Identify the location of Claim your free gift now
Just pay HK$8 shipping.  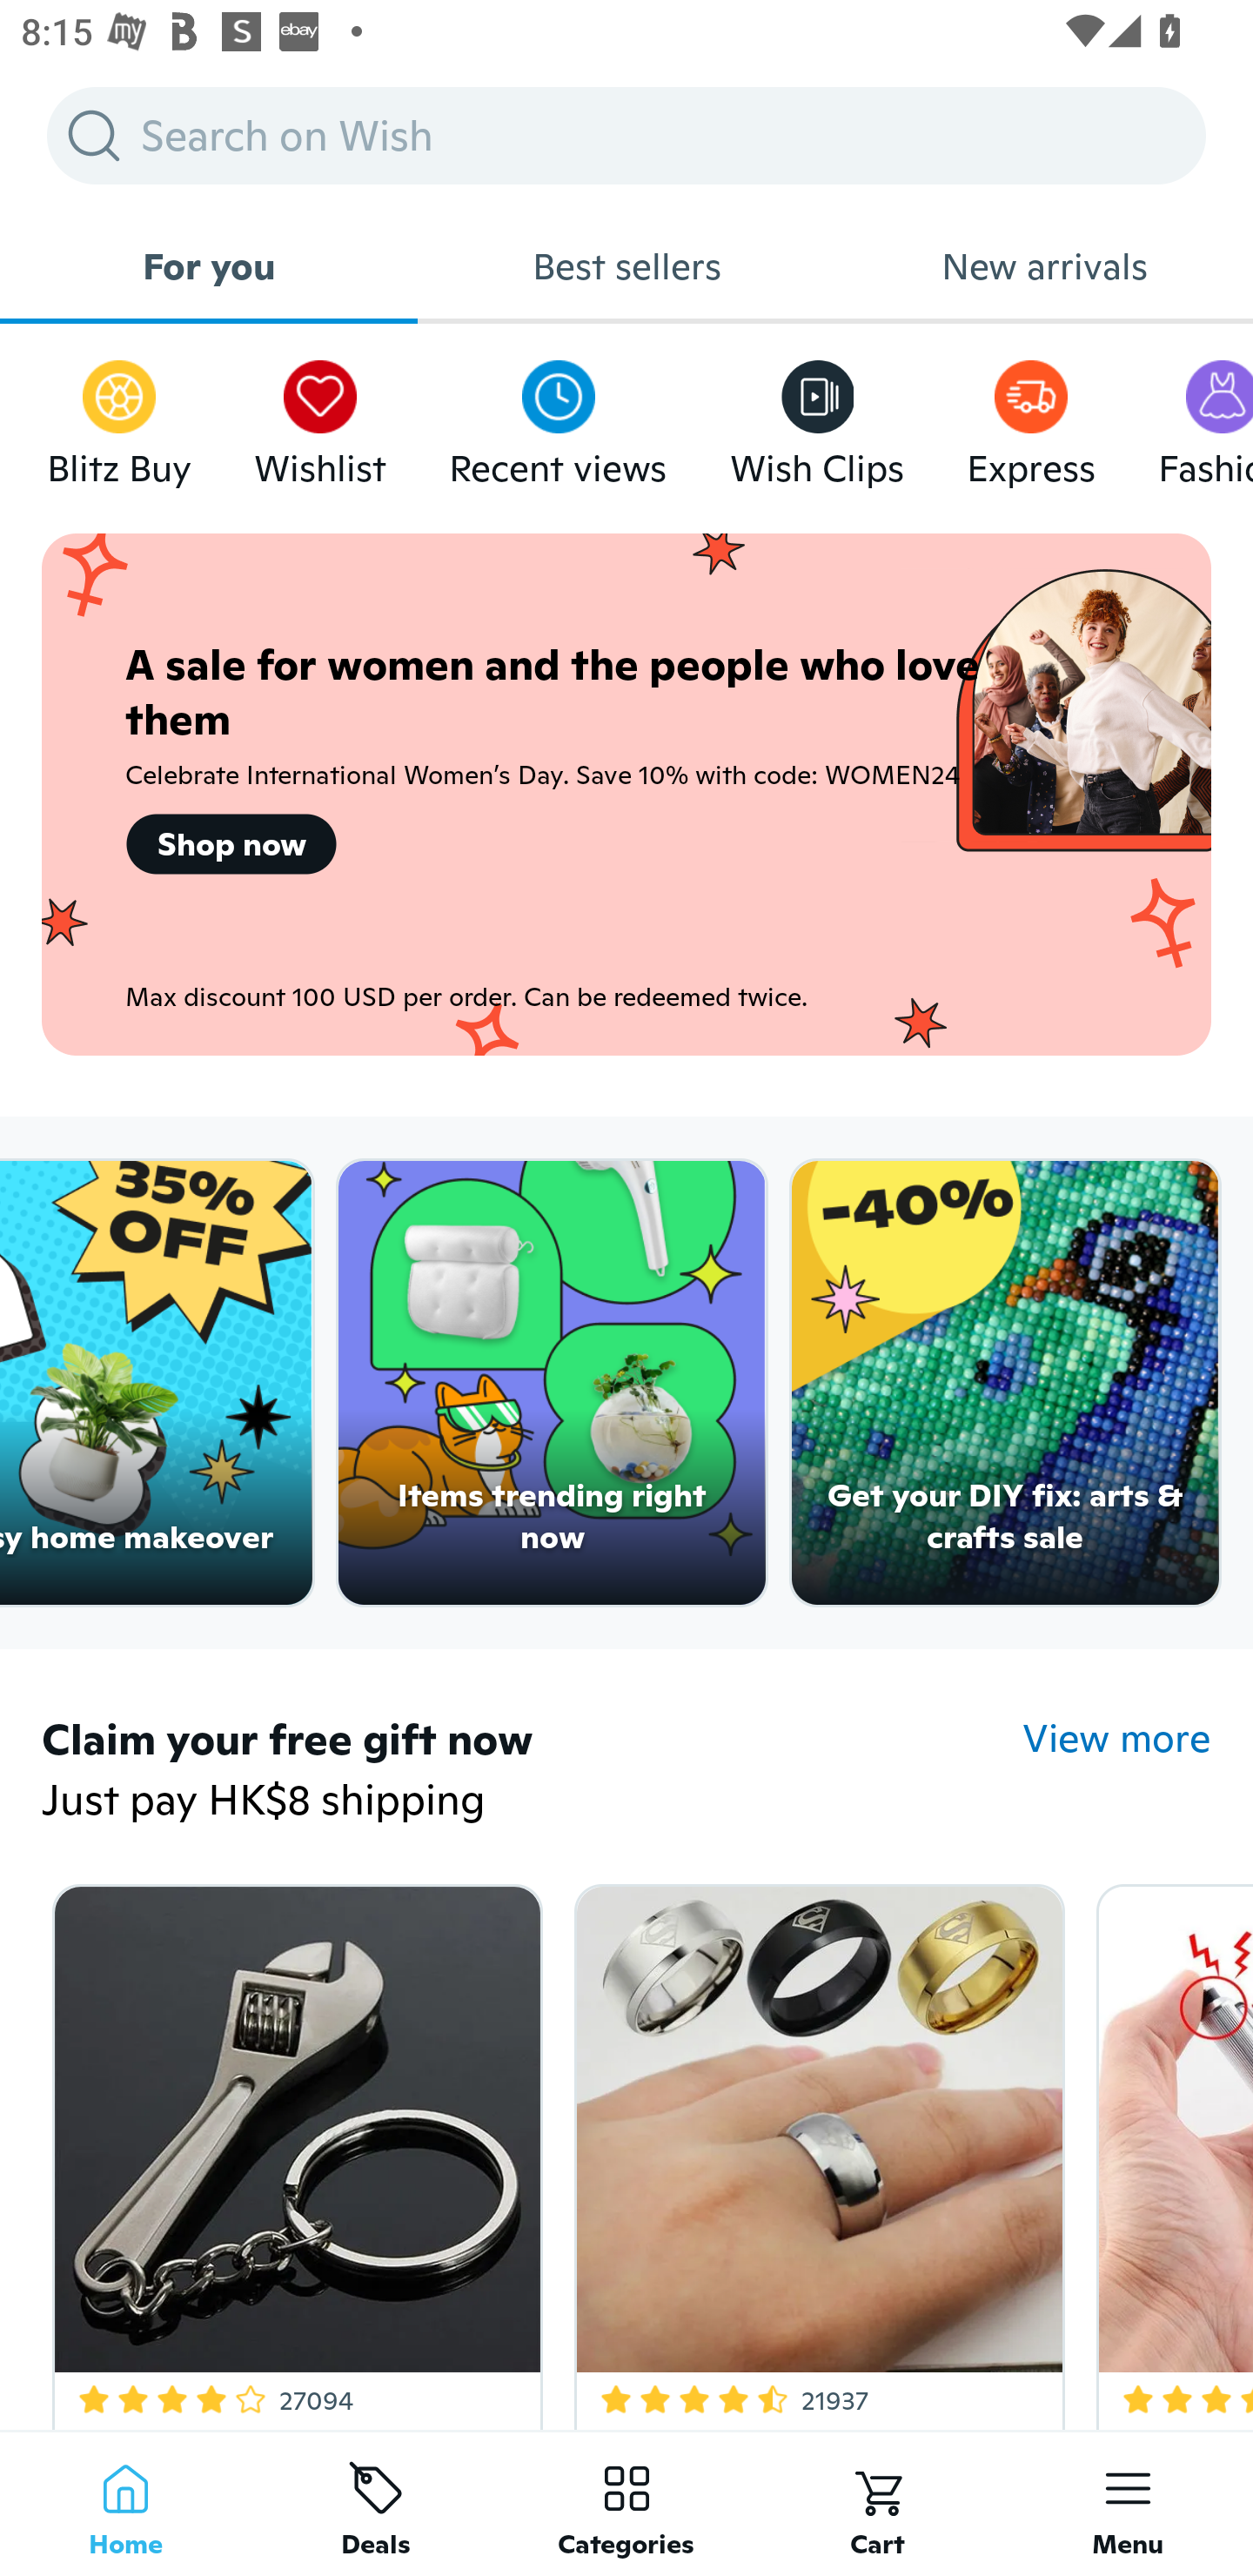
(532, 1772).